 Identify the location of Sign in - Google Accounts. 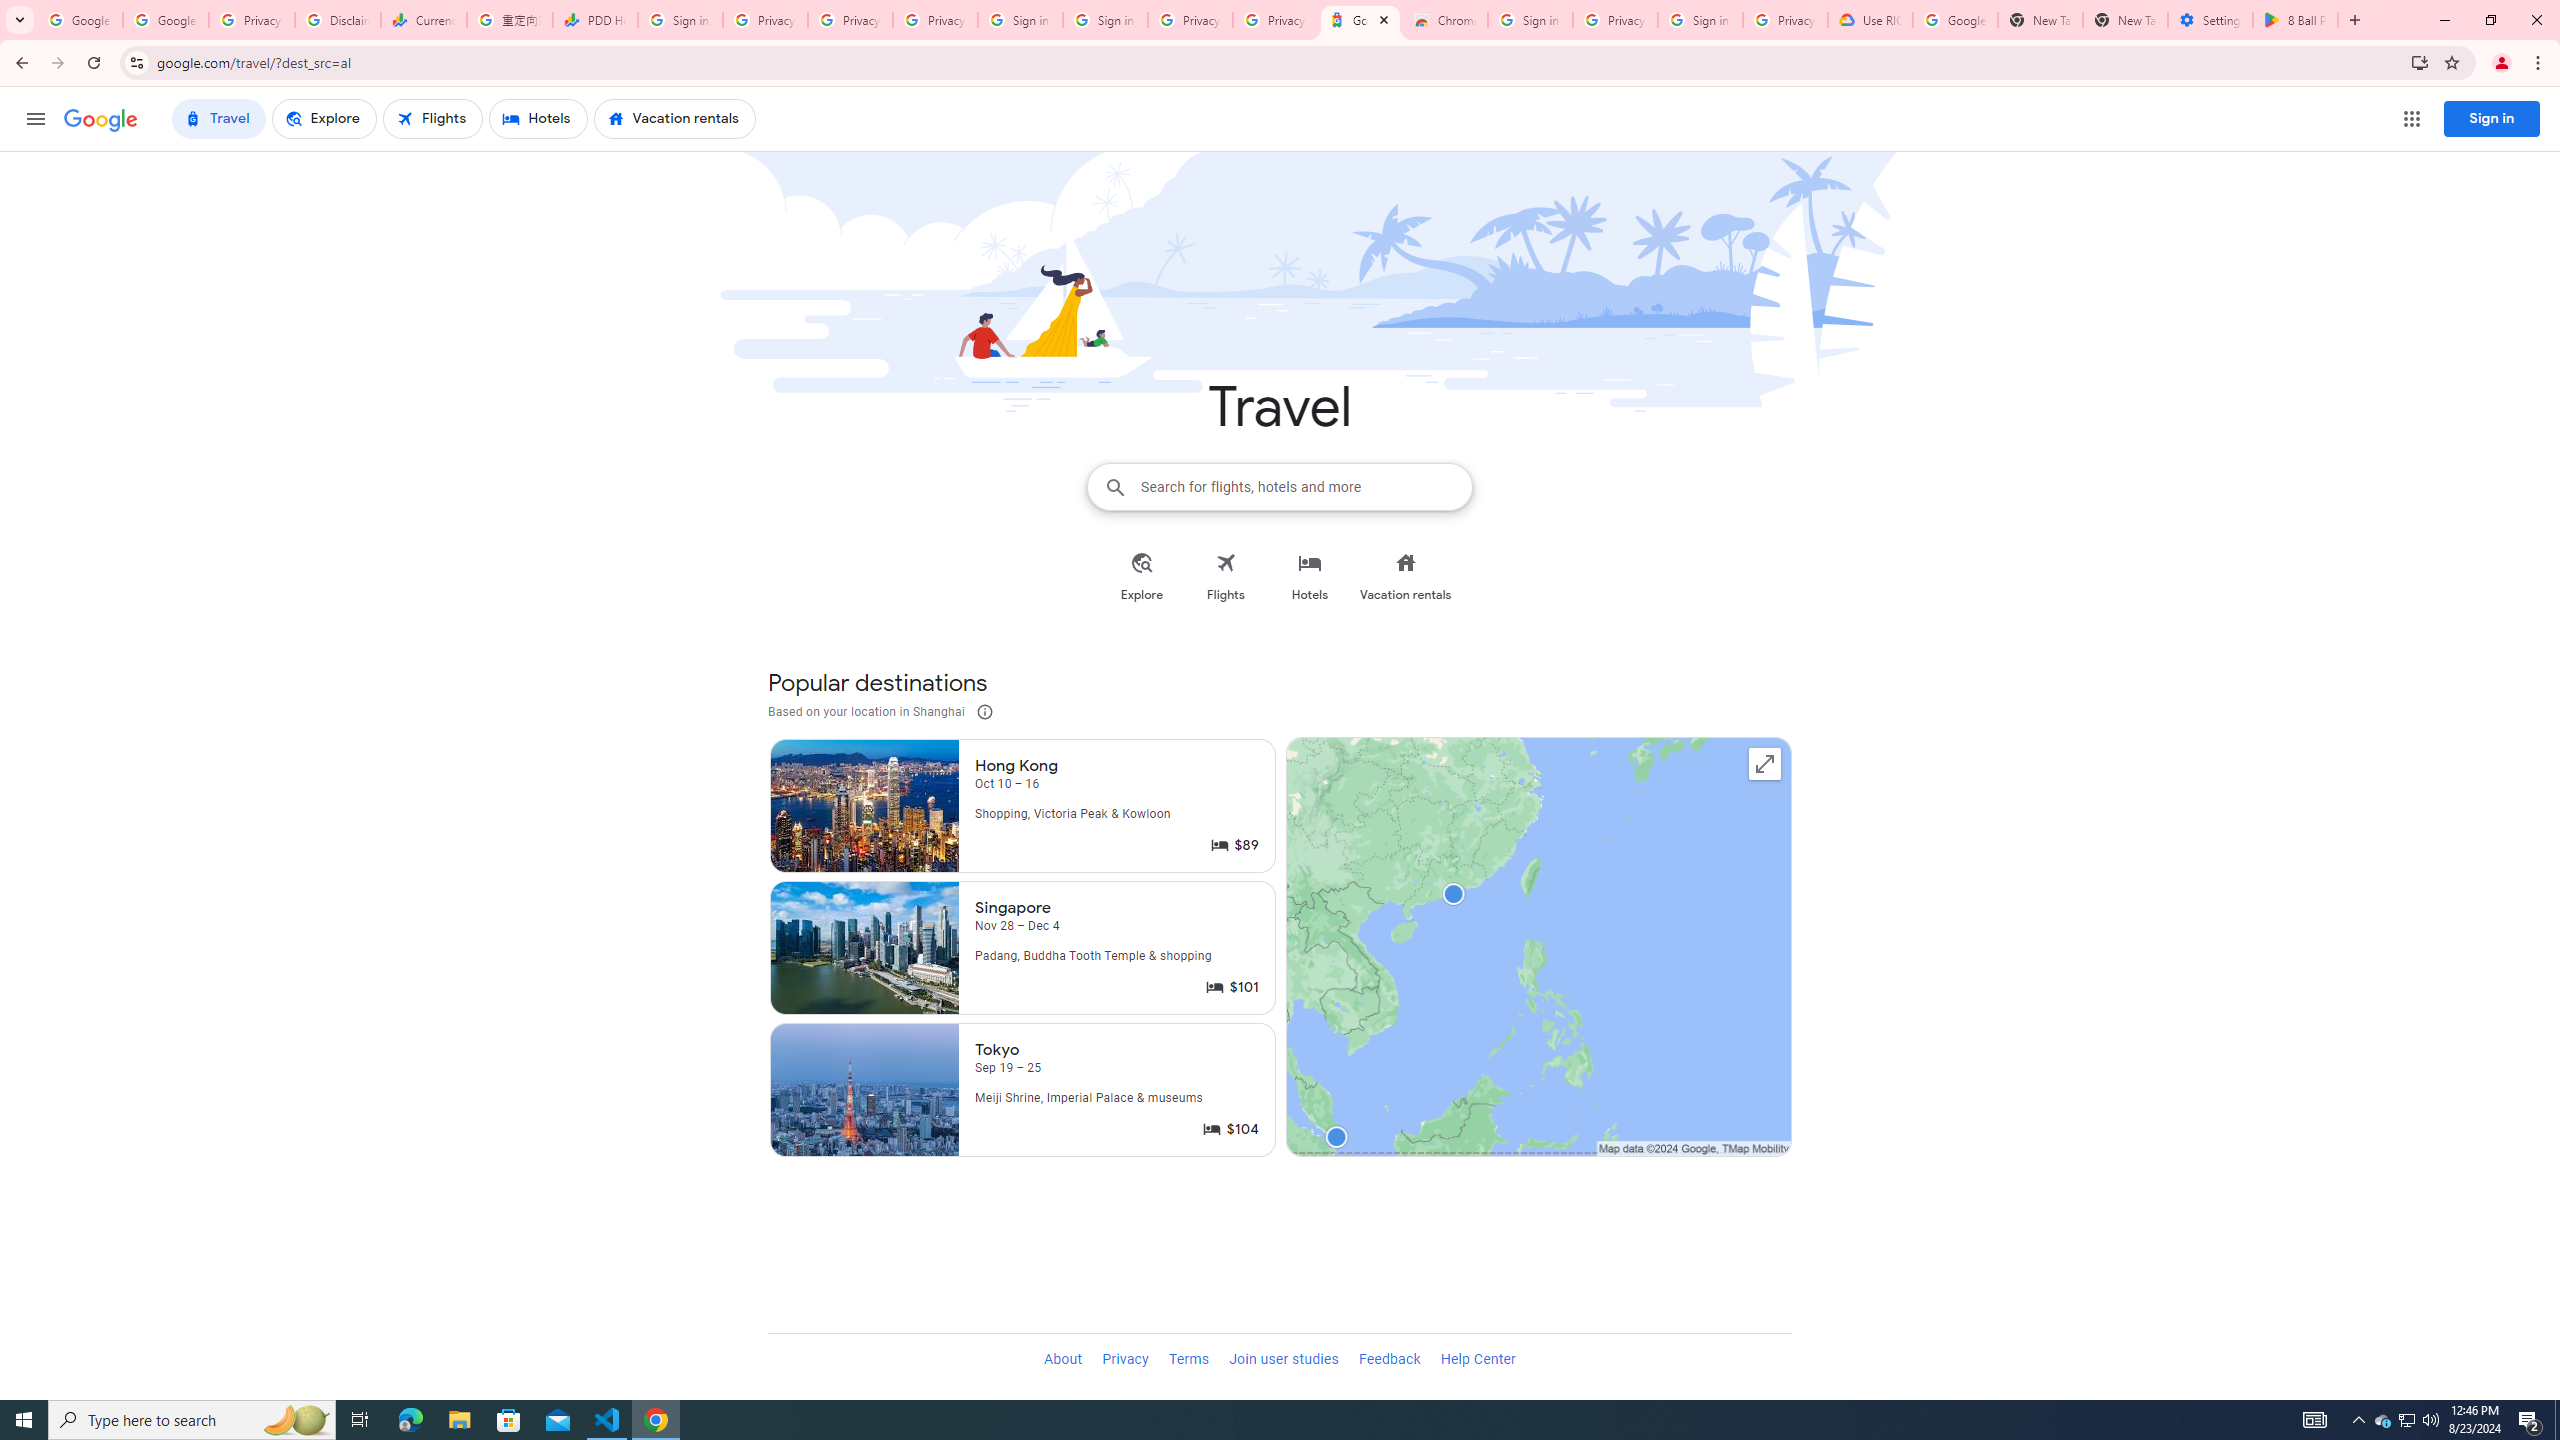
(1530, 20).